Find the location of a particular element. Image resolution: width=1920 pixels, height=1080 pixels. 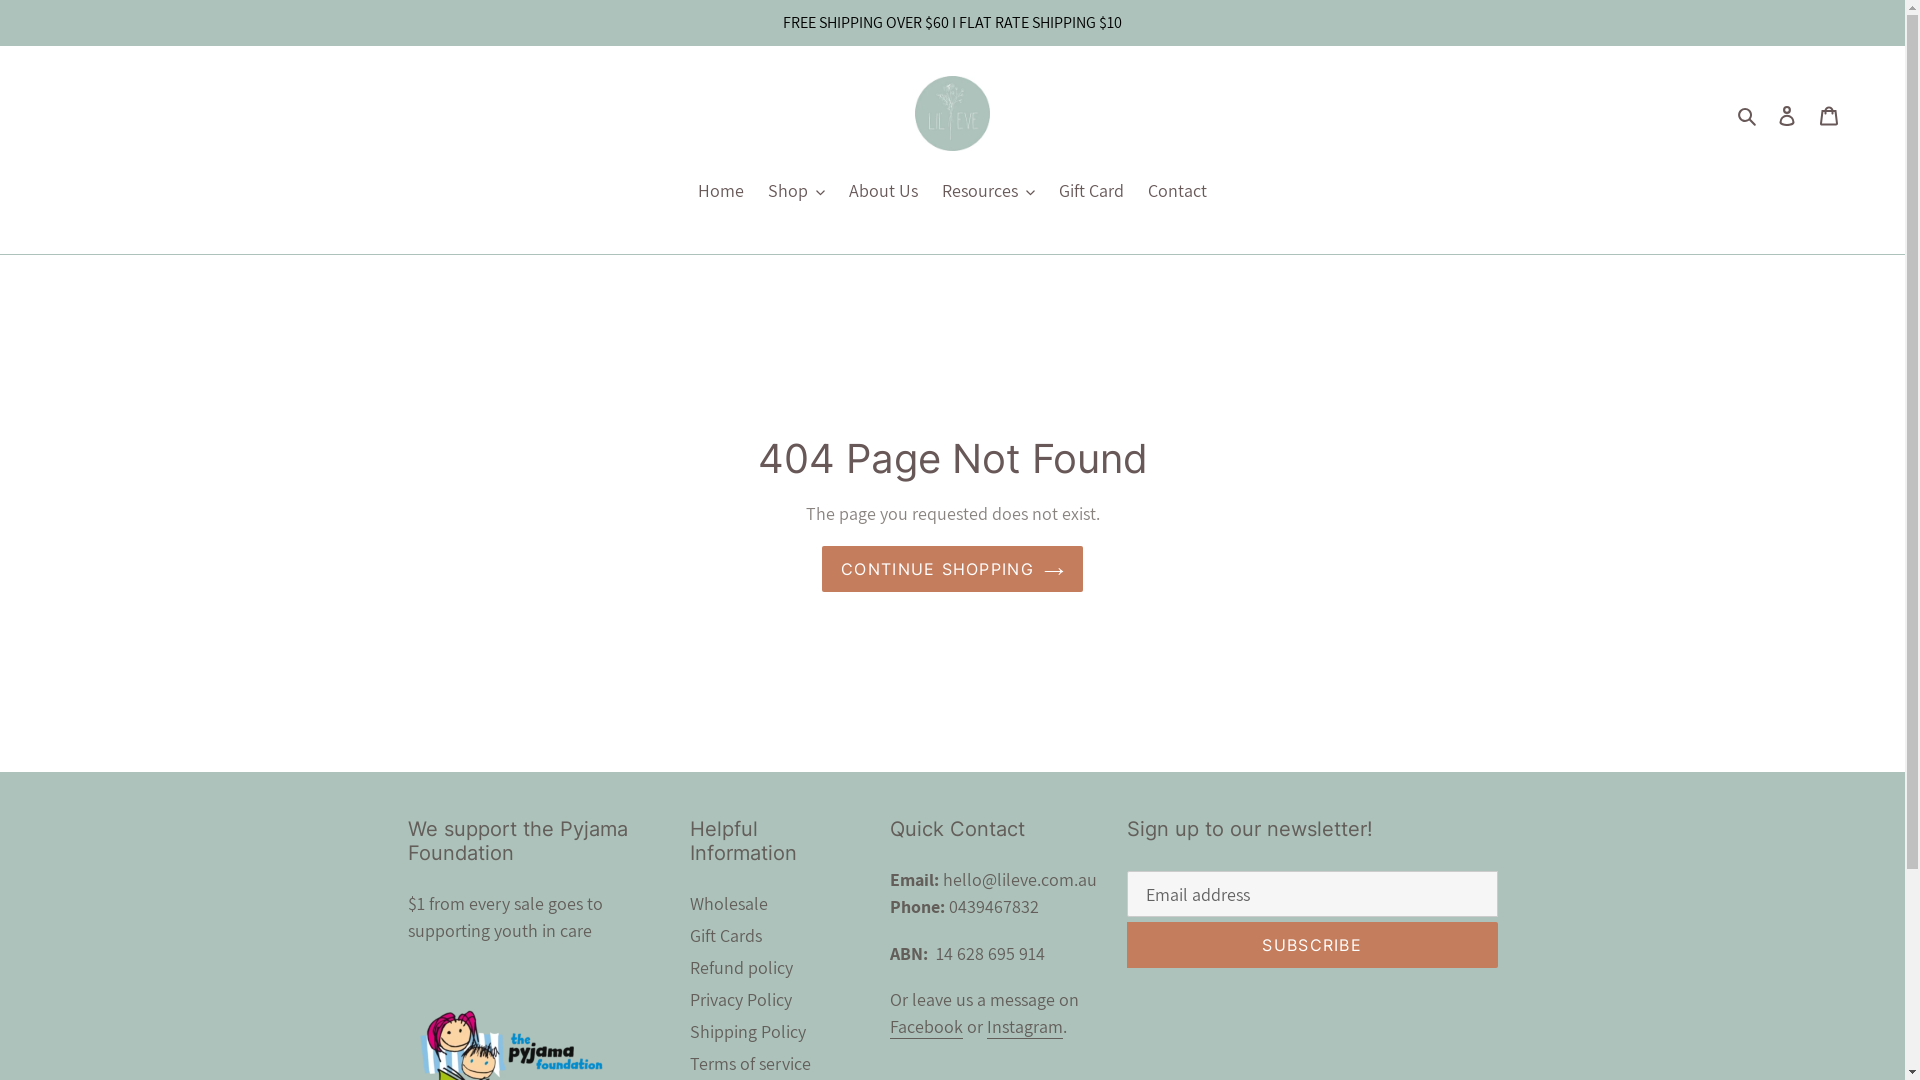

Search is located at coordinates (1748, 114).